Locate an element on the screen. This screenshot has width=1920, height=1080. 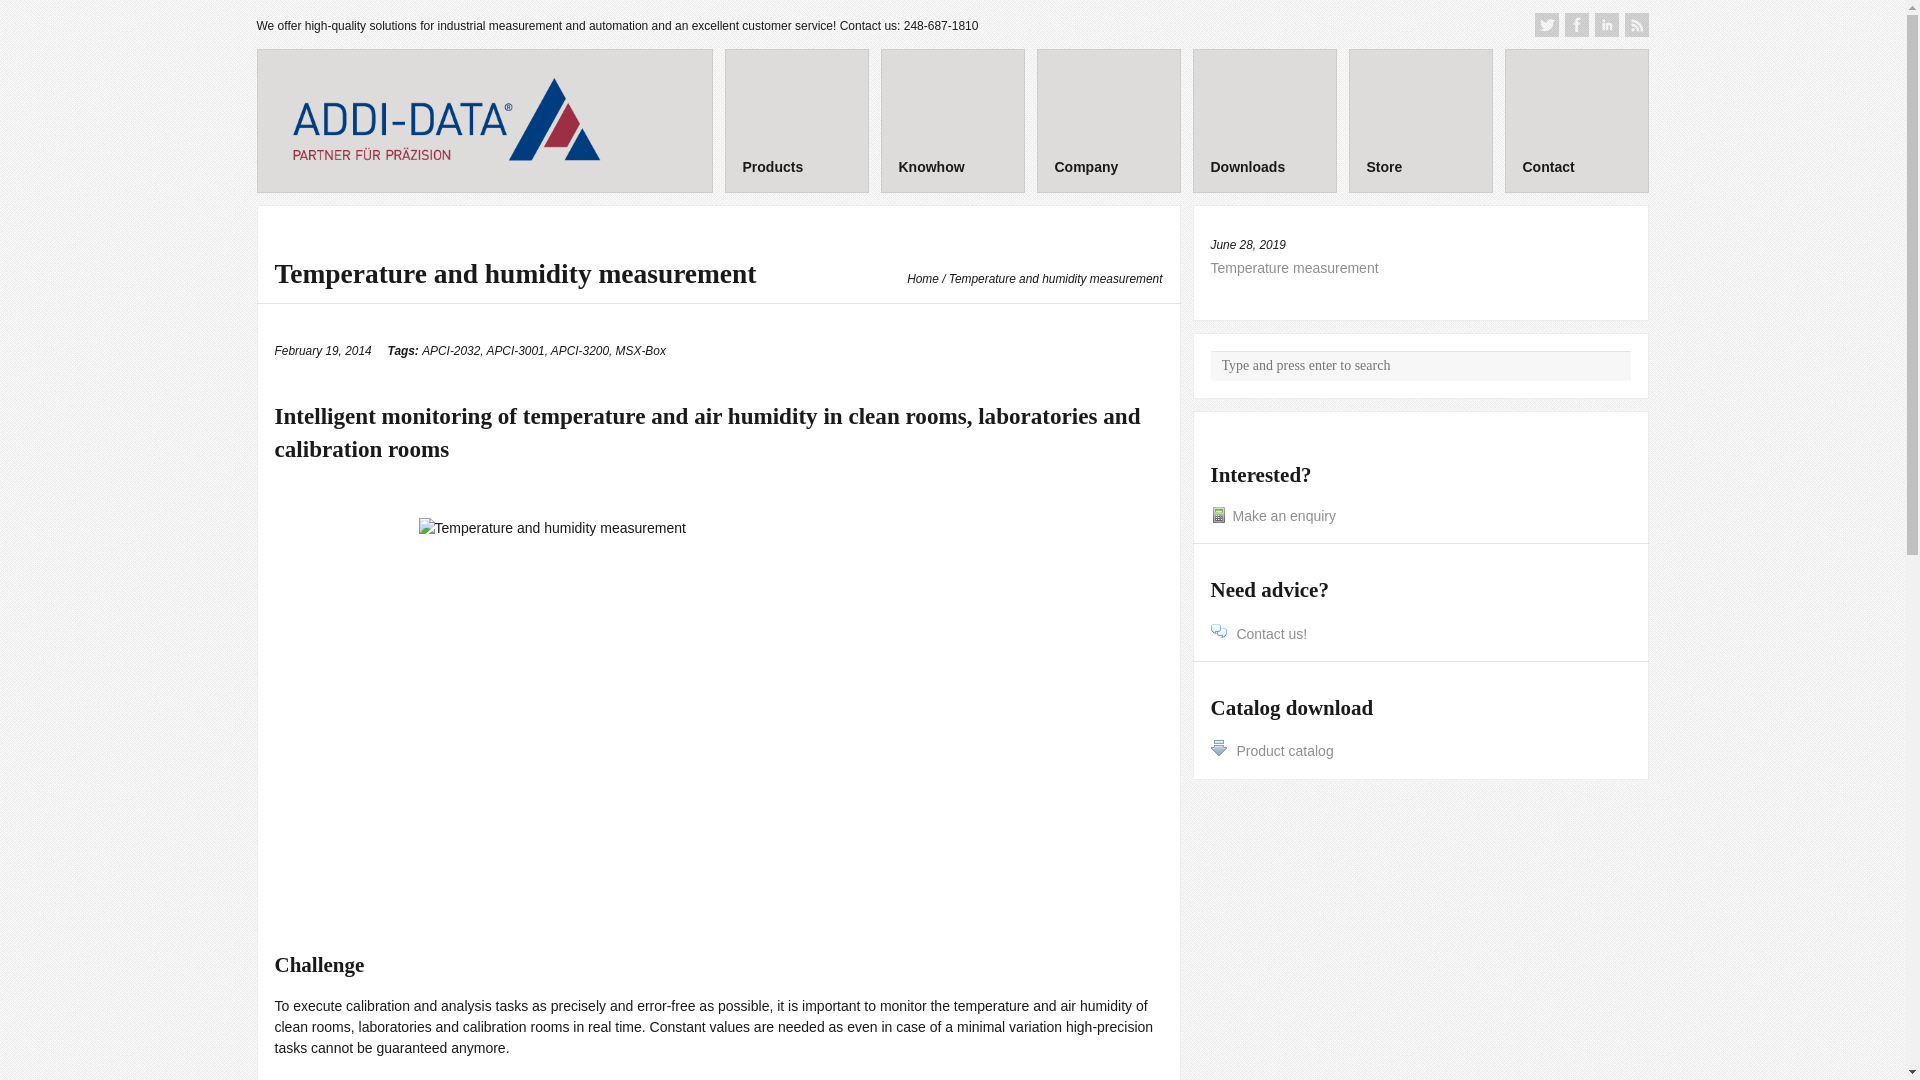
Knowhow is located at coordinates (951, 120).